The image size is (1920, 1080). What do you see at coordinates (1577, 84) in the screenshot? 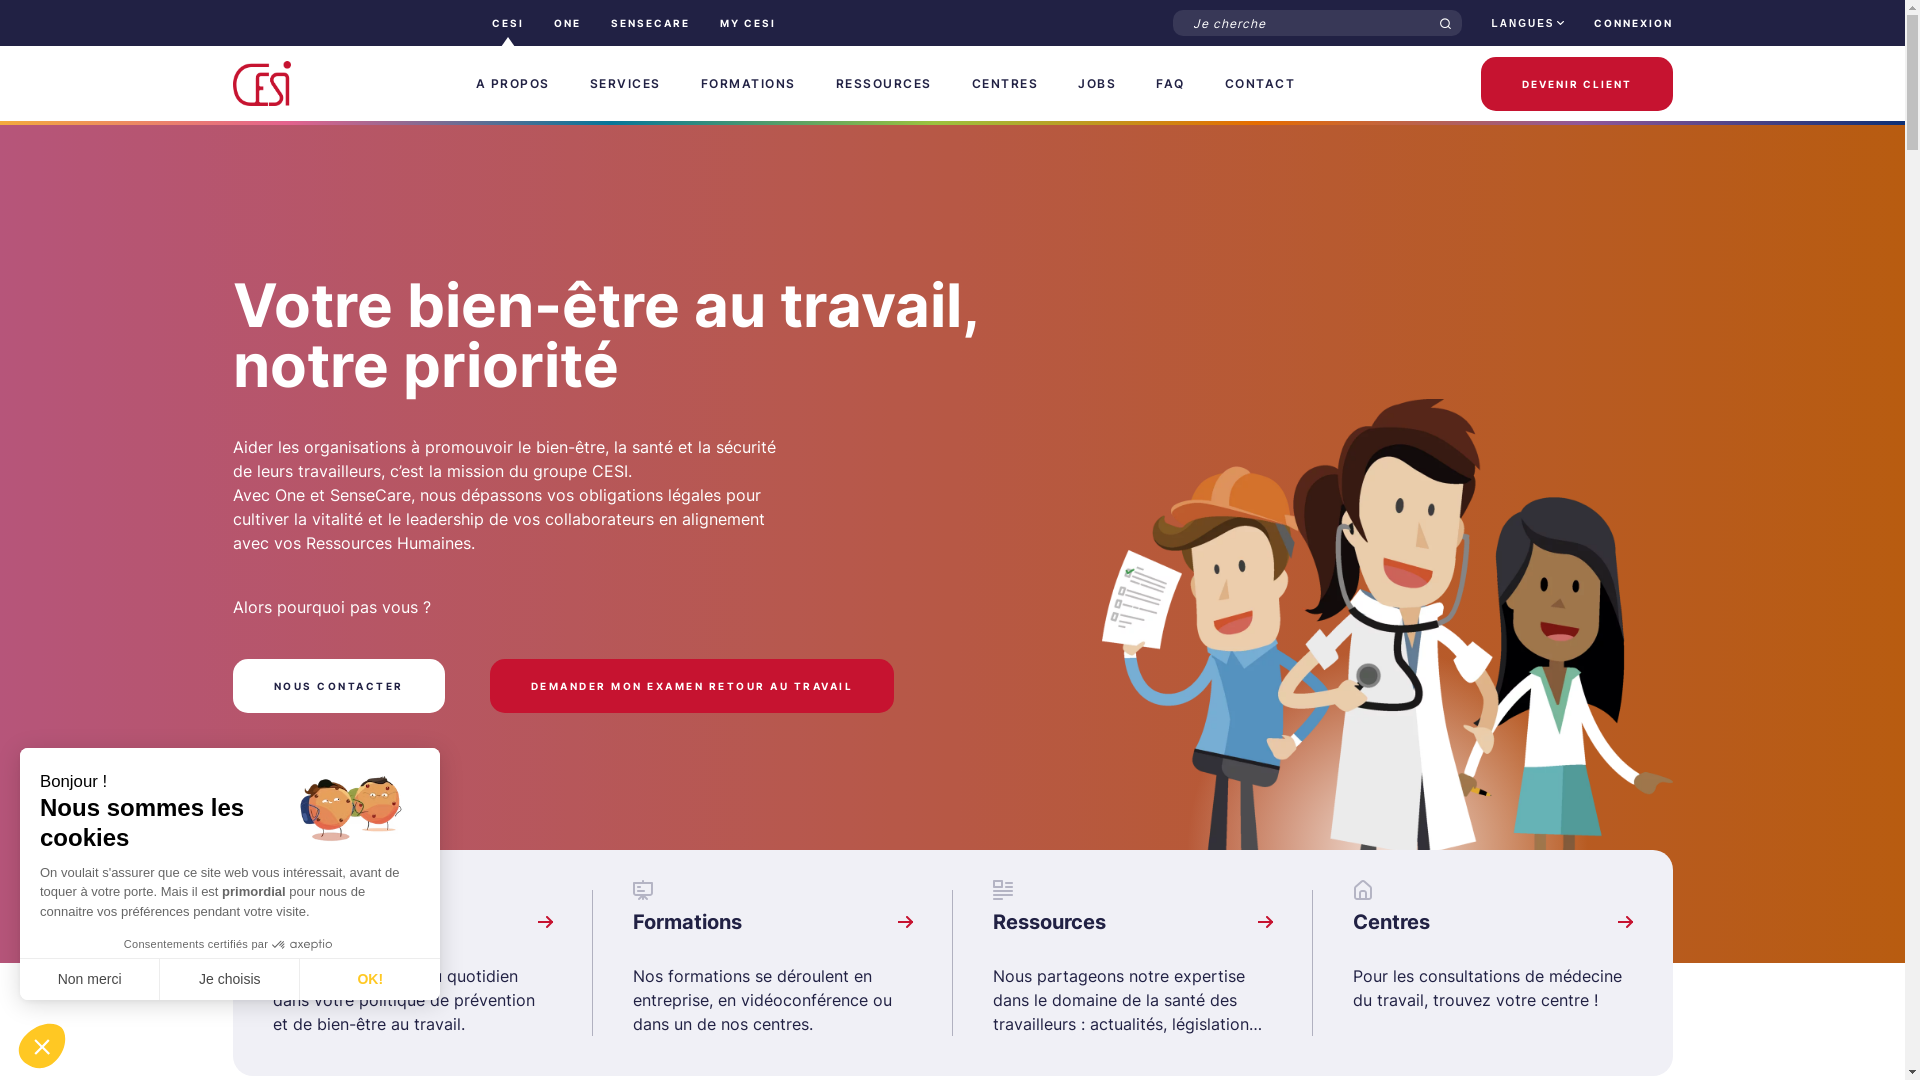
I see `DEVENIR CLIENT` at bounding box center [1577, 84].